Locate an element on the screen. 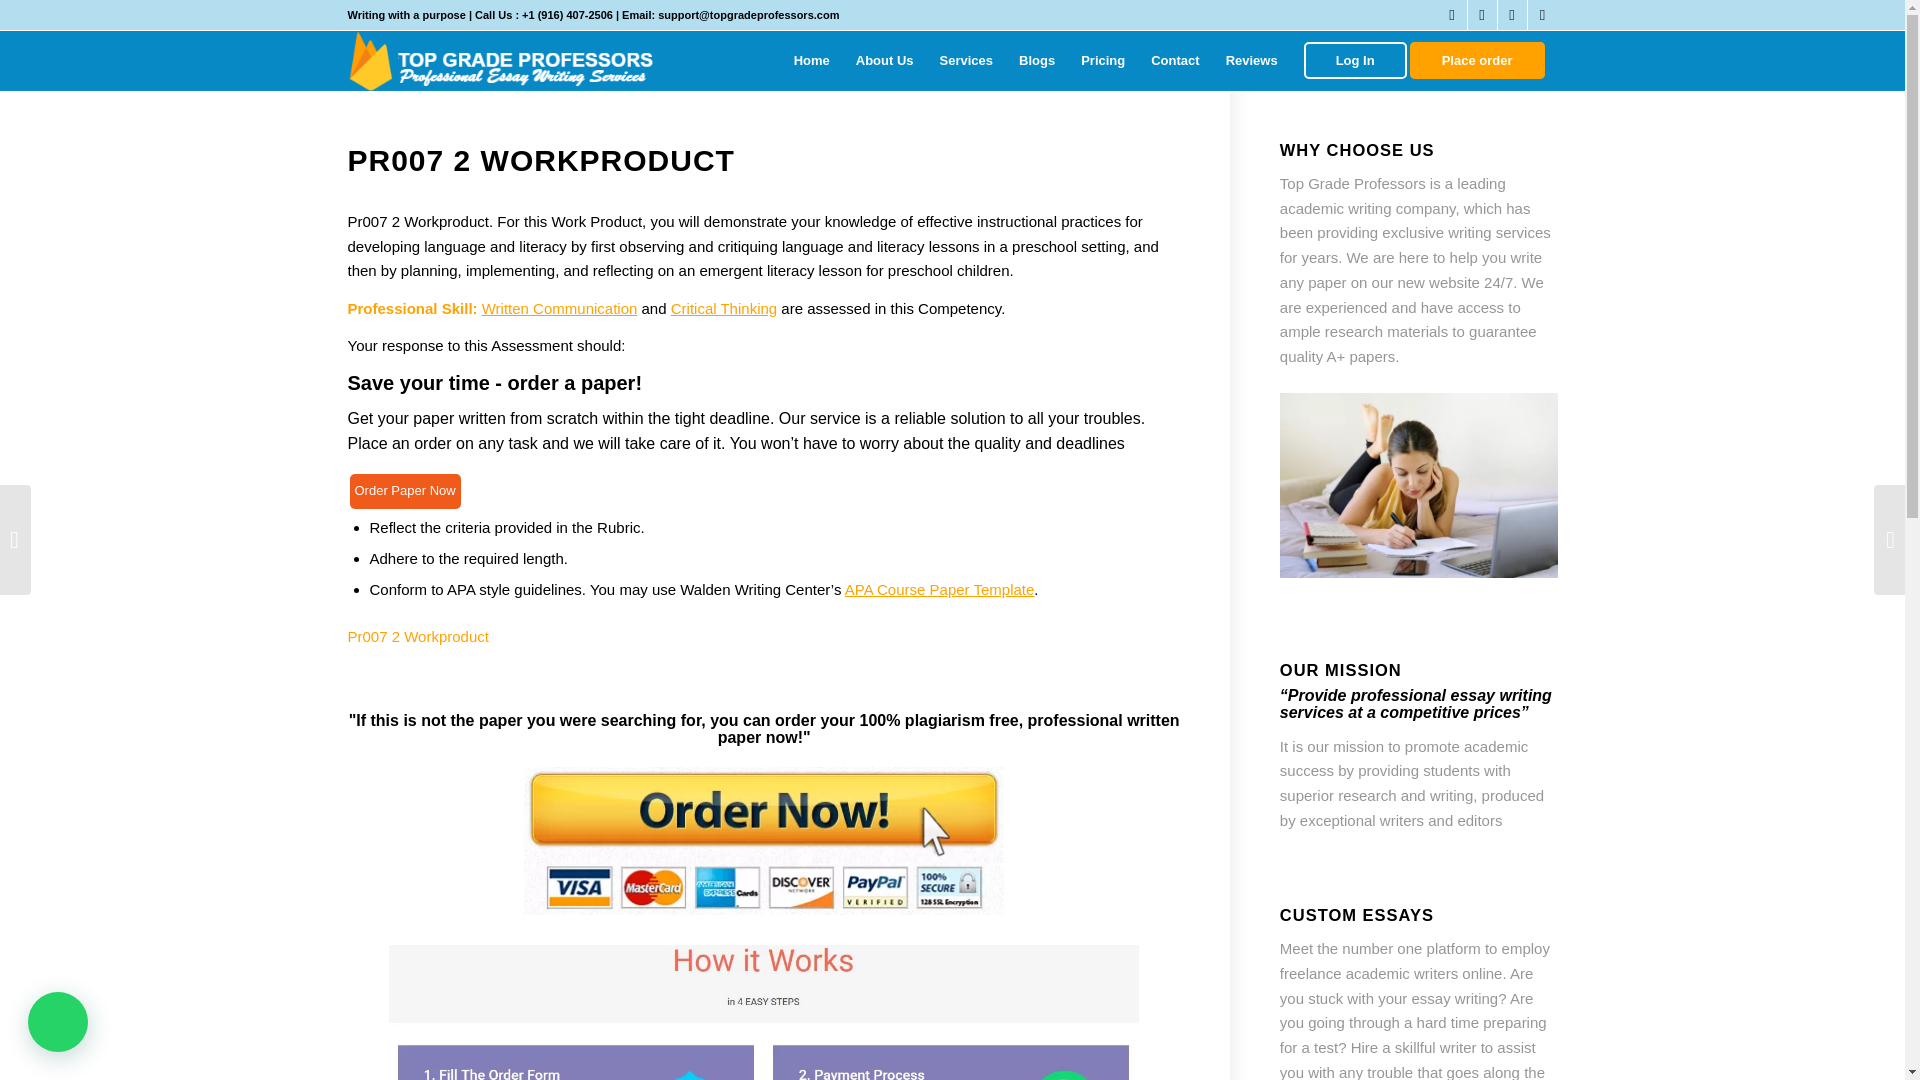  Facebook is located at coordinates (1482, 15).